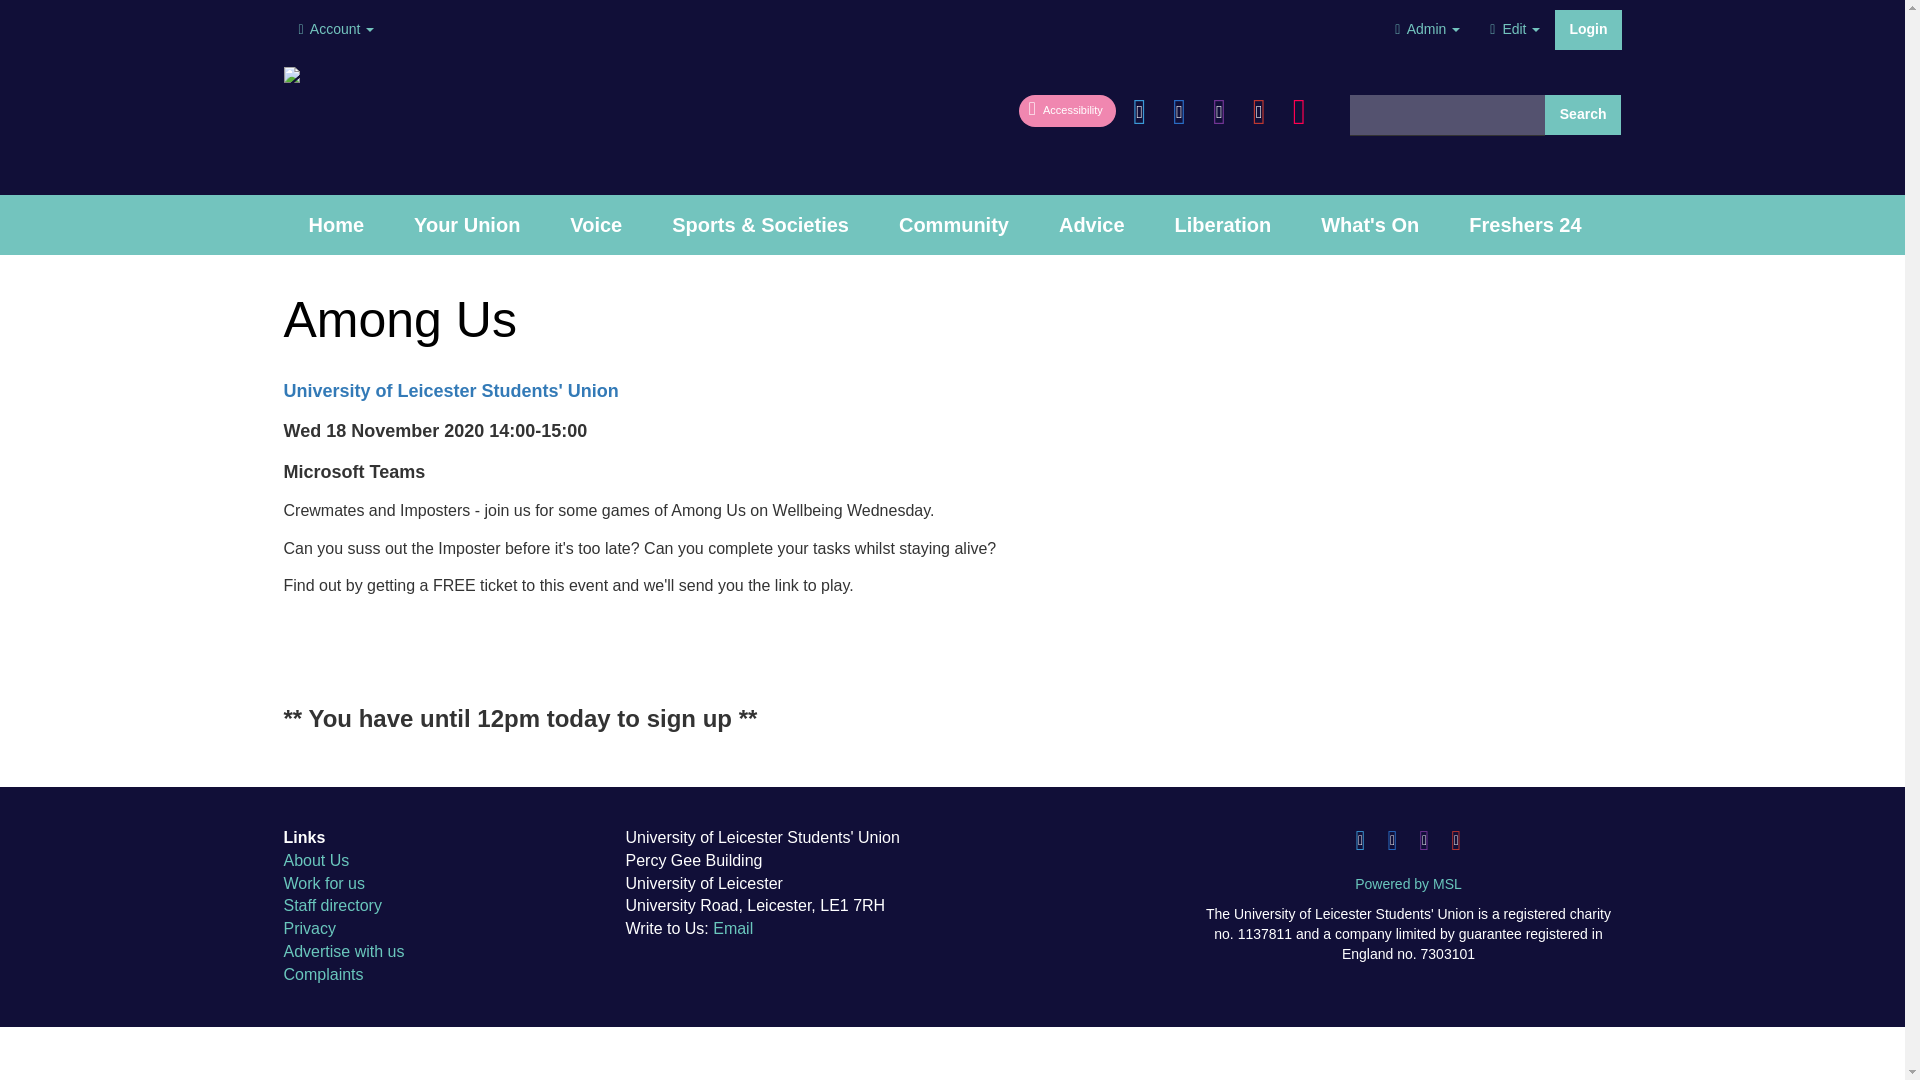  Describe the element at coordinates (336, 224) in the screenshot. I see `Home` at that location.